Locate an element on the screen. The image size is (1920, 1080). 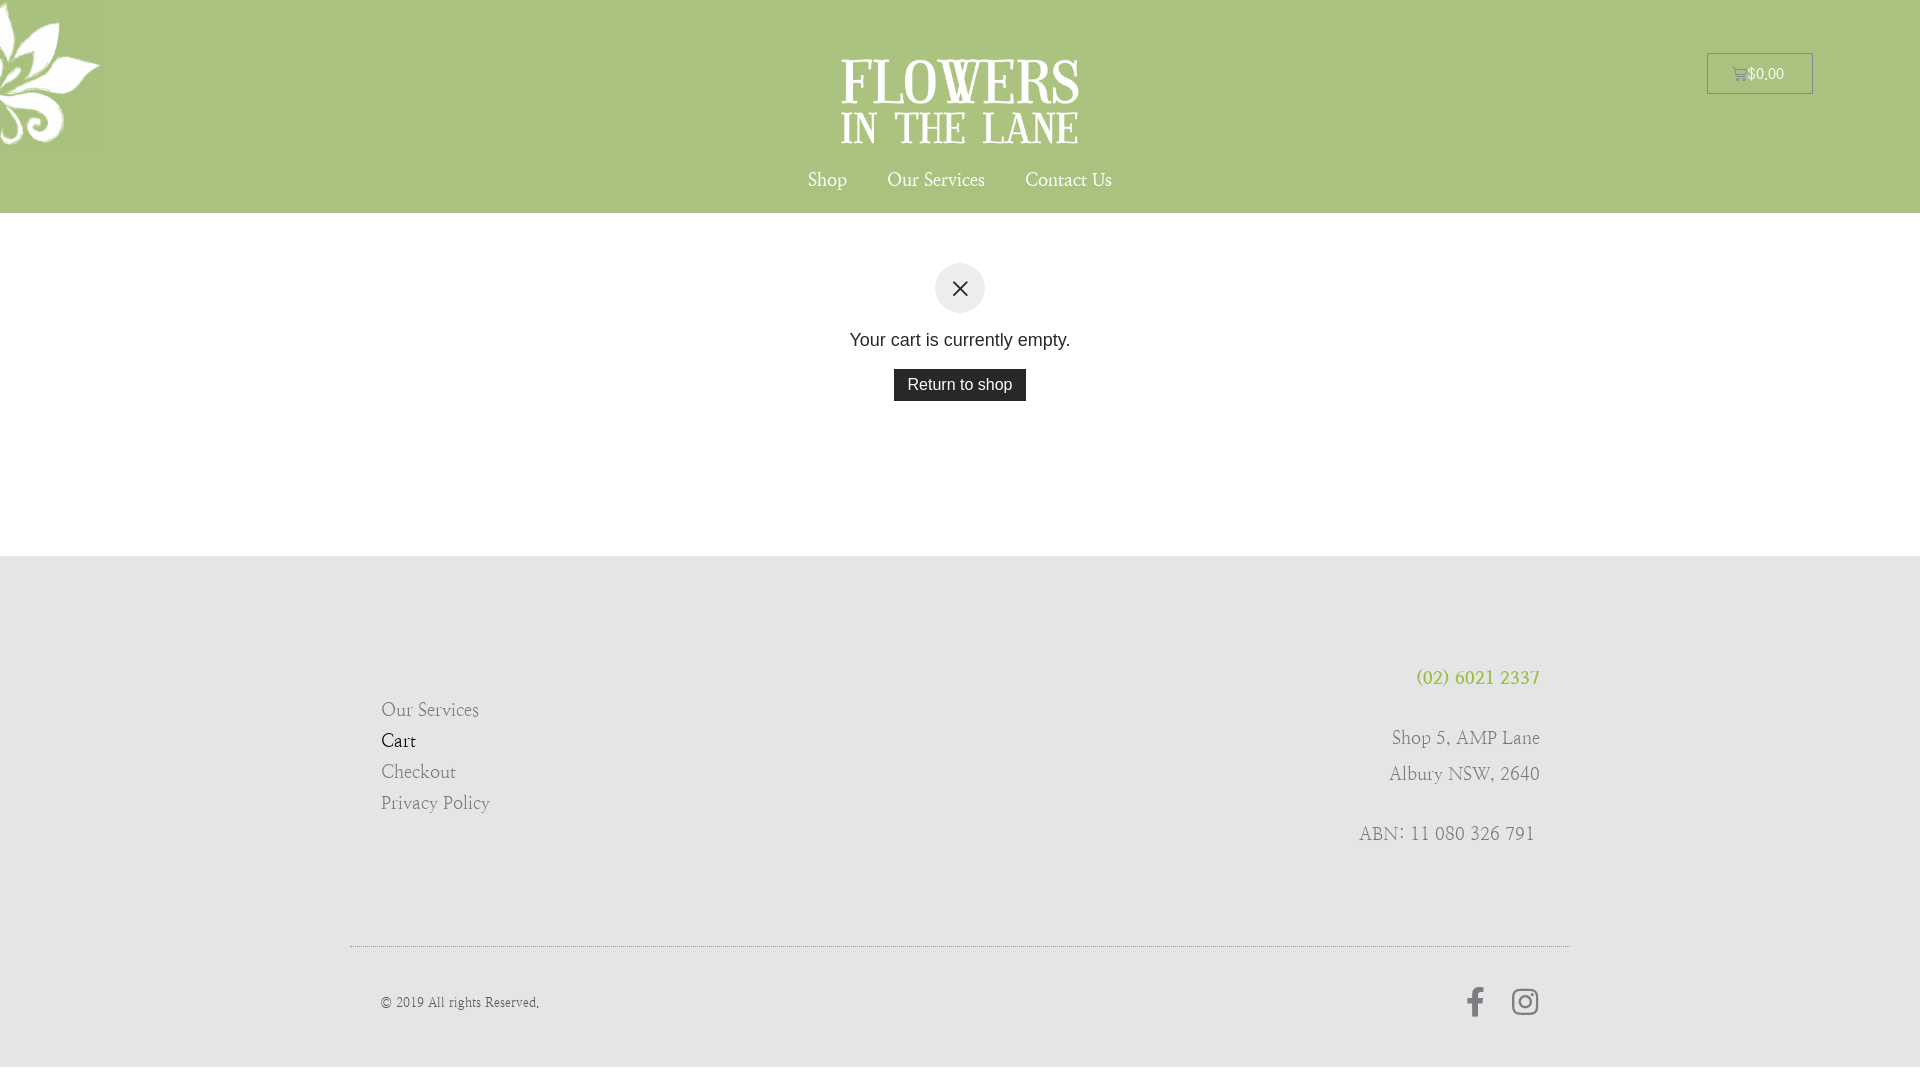
Checkout is located at coordinates (518, 772).